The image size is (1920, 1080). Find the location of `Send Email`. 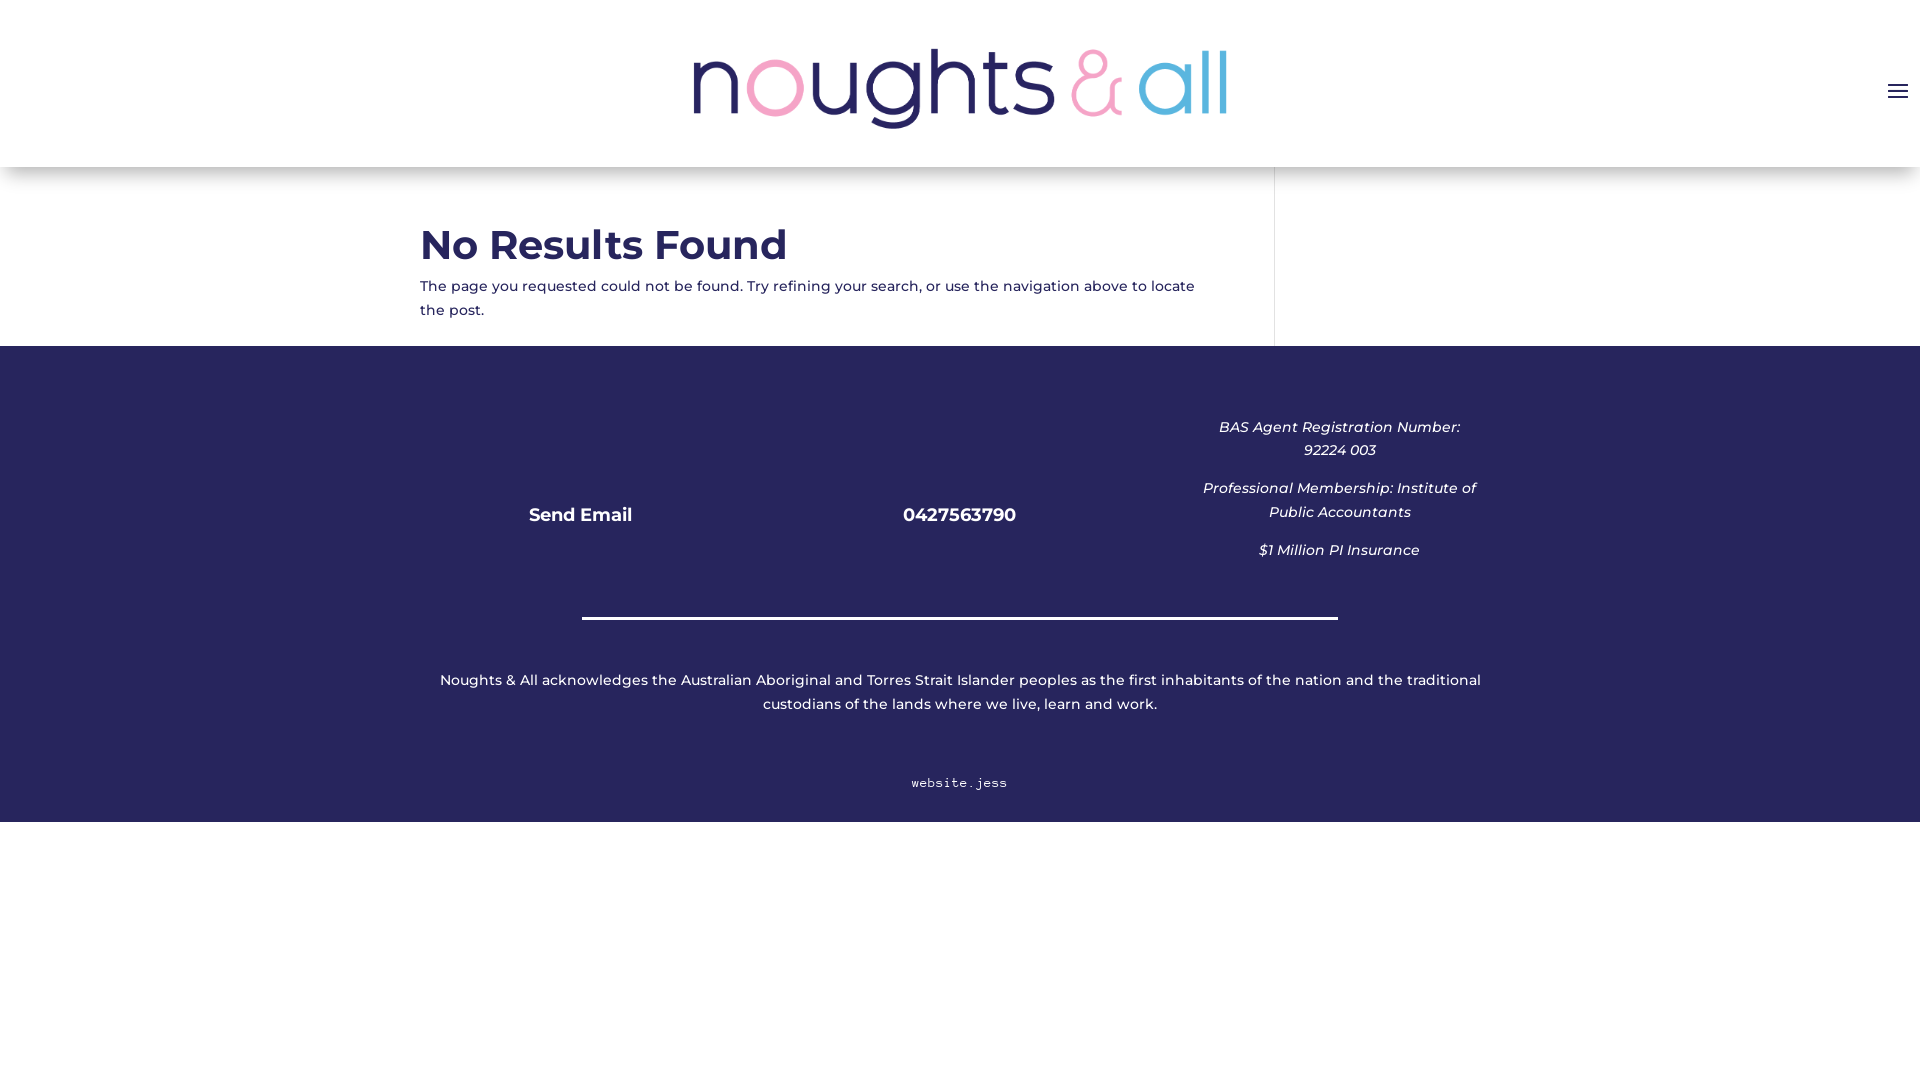

Send Email is located at coordinates (580, 515).